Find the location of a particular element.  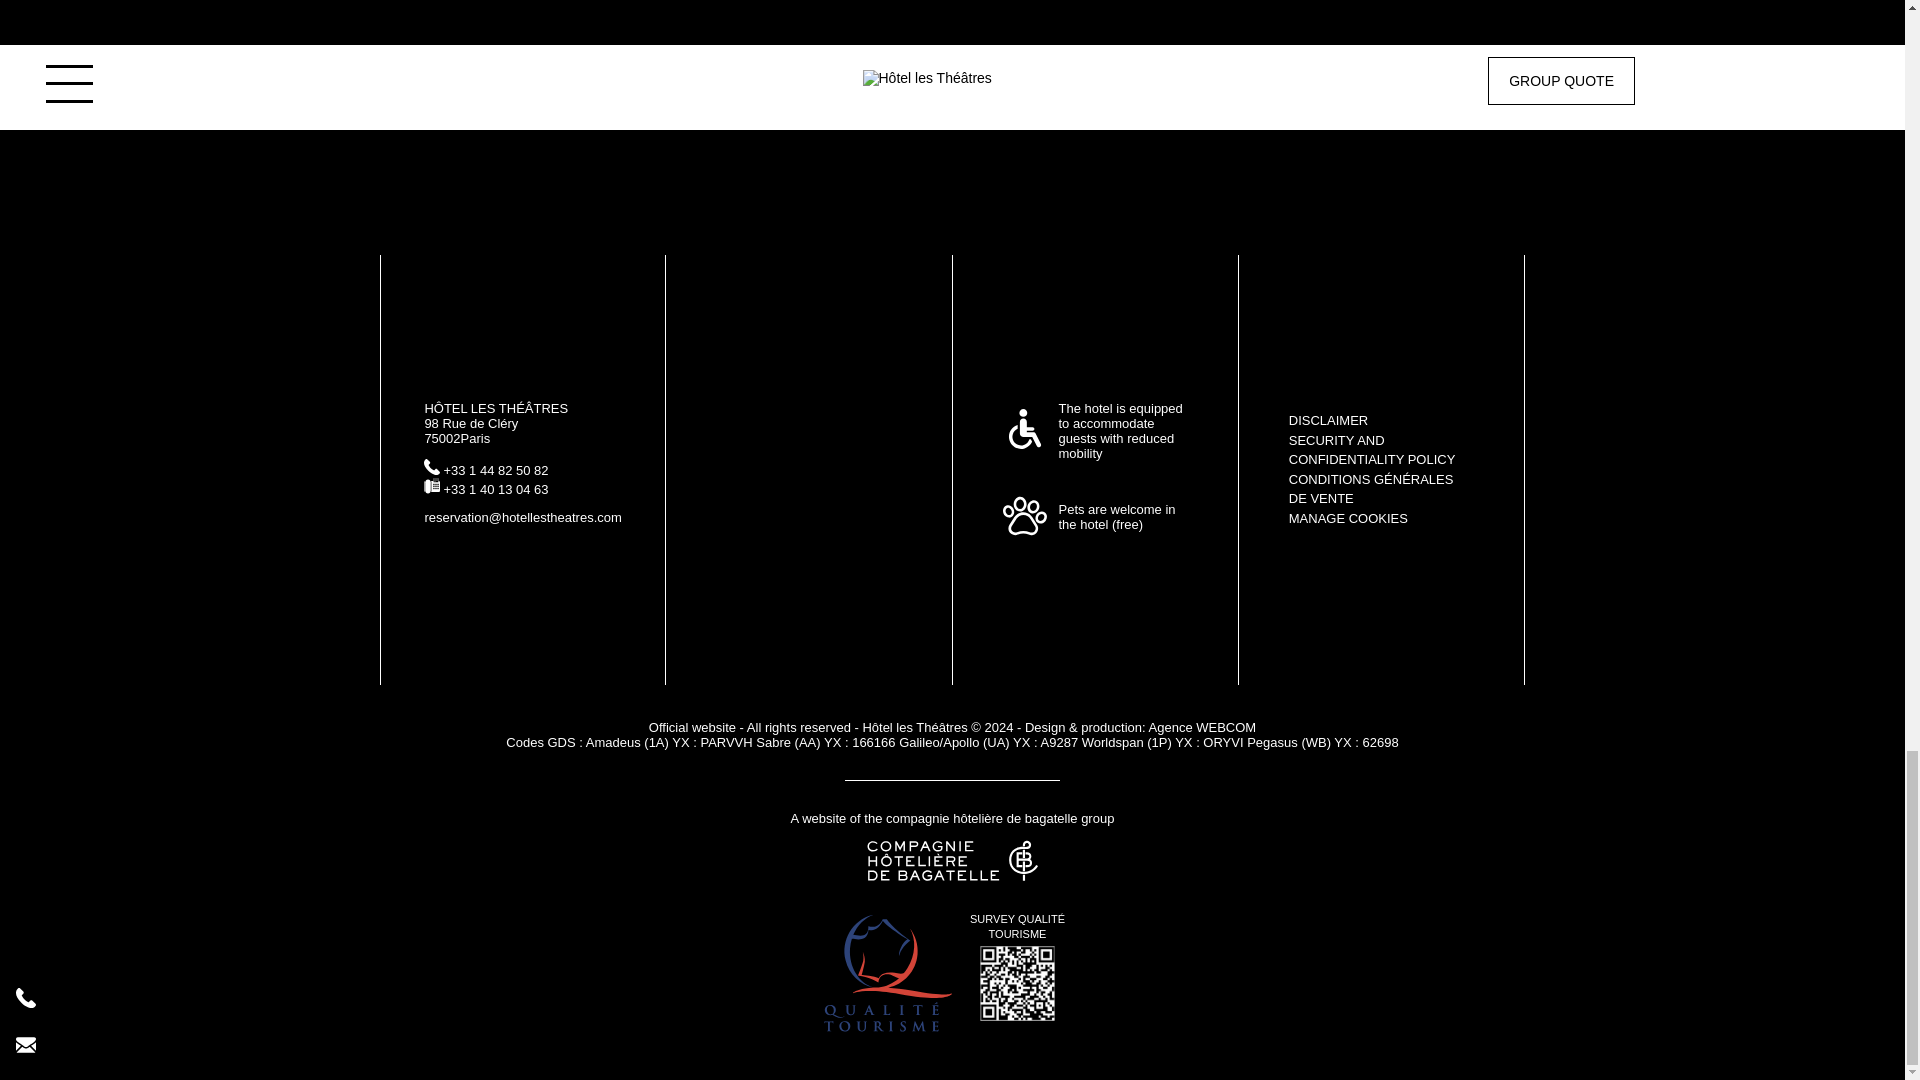

Agence WEBCOM is located at coordinates (1202, 728).